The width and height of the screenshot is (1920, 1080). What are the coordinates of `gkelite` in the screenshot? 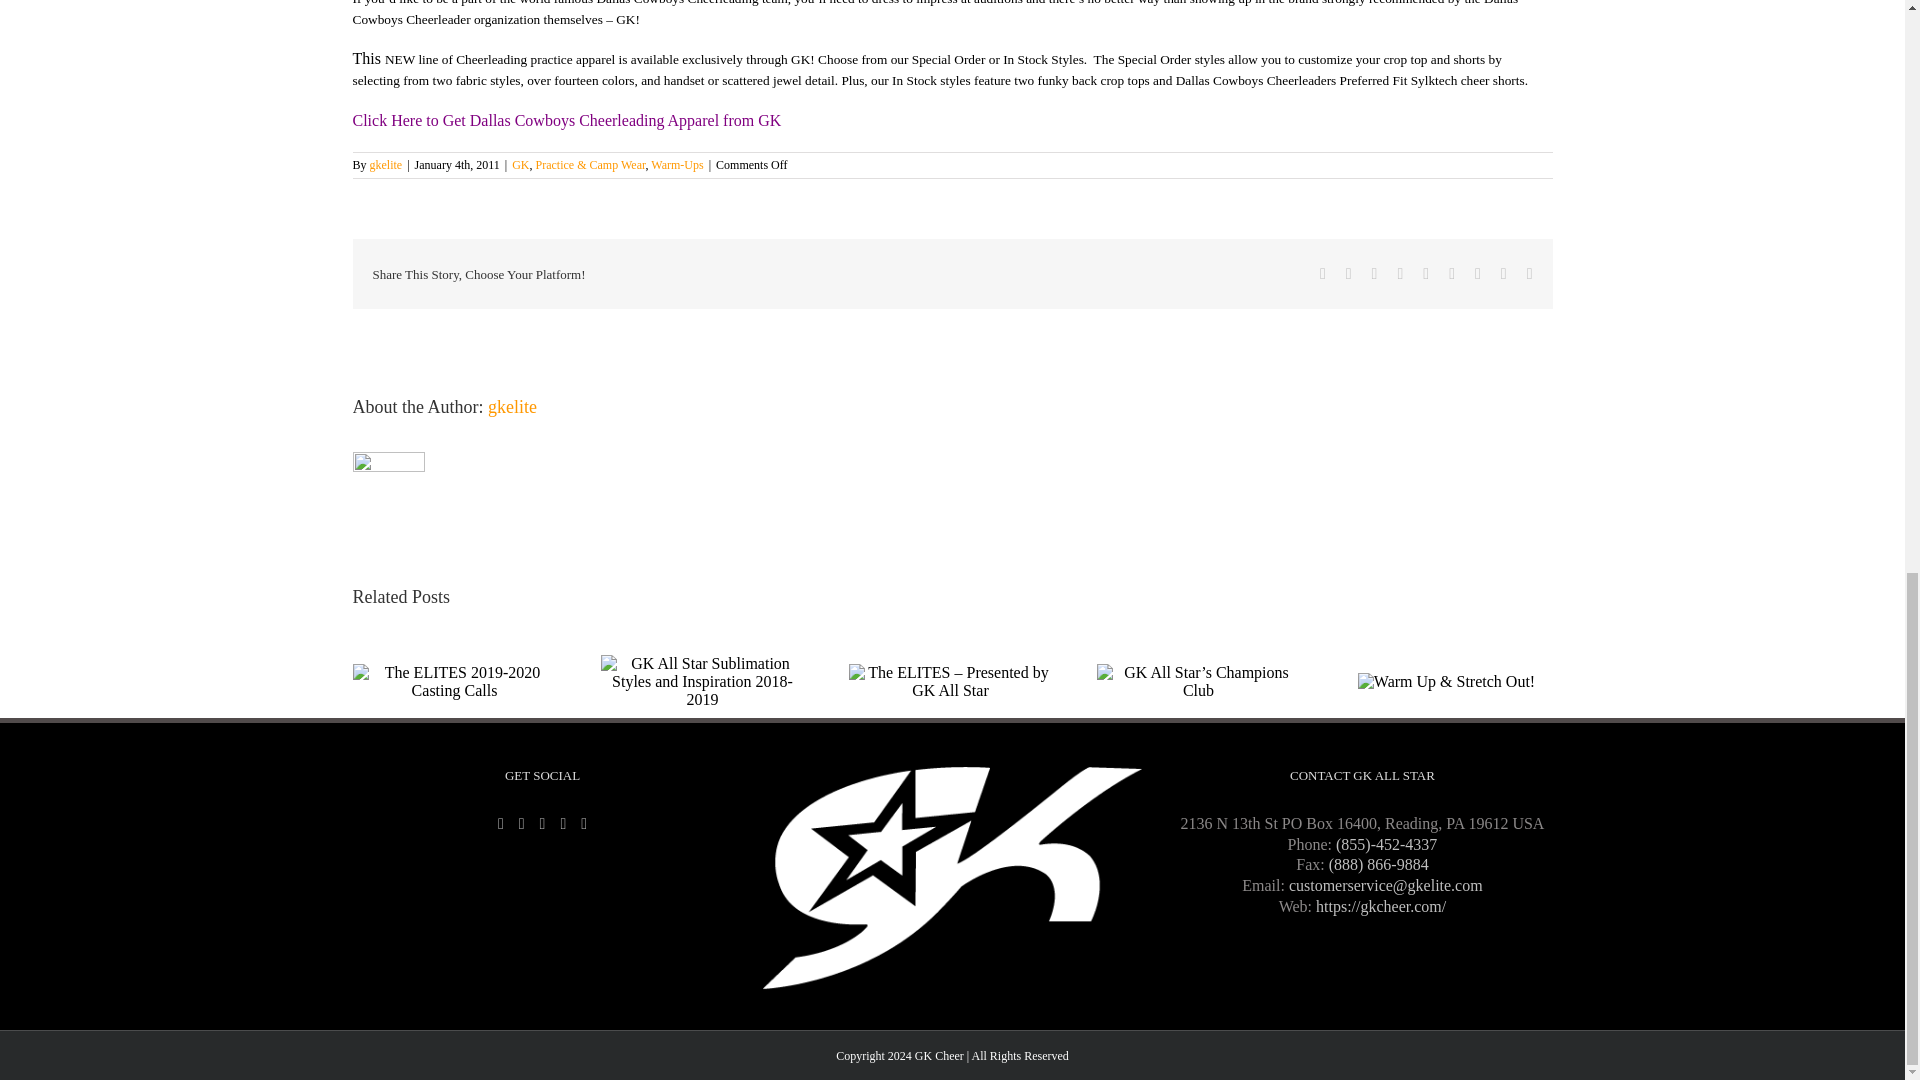 It's located at (386, 164).